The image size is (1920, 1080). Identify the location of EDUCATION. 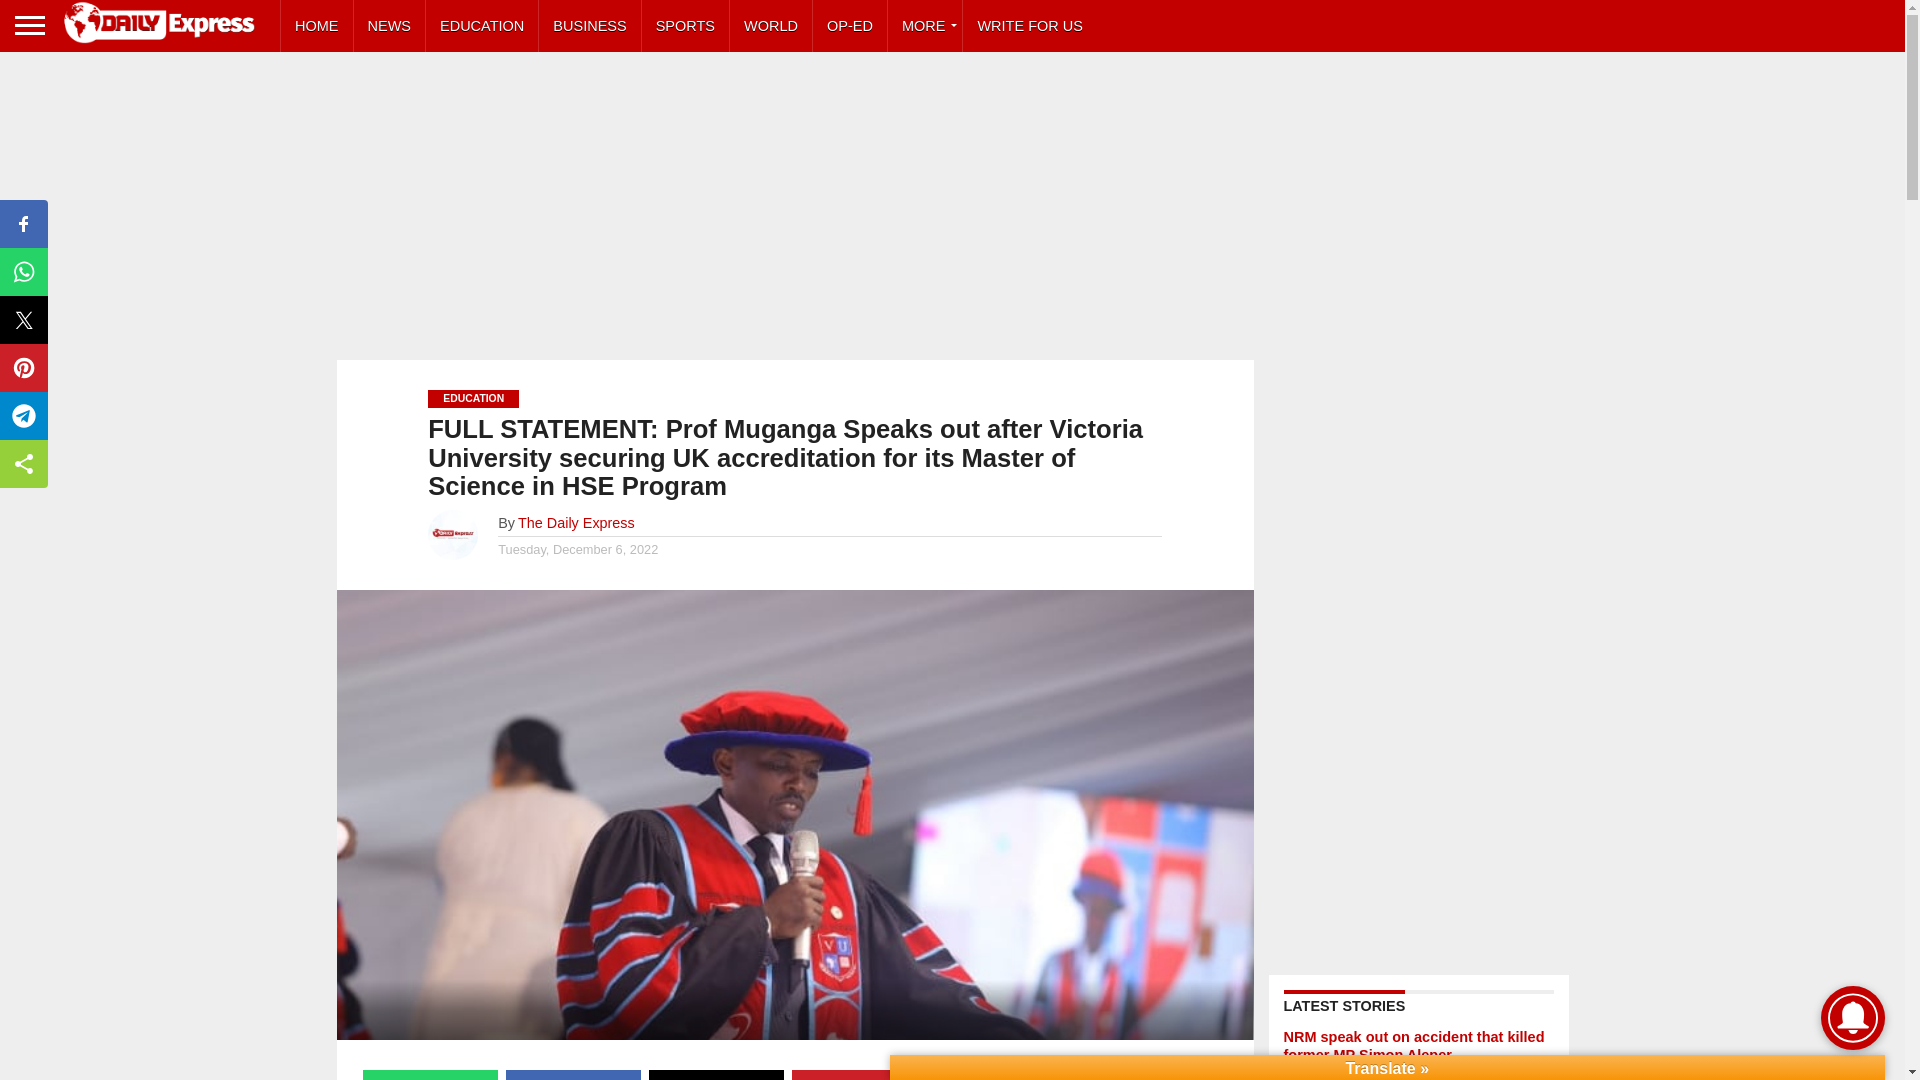
(482, 26).